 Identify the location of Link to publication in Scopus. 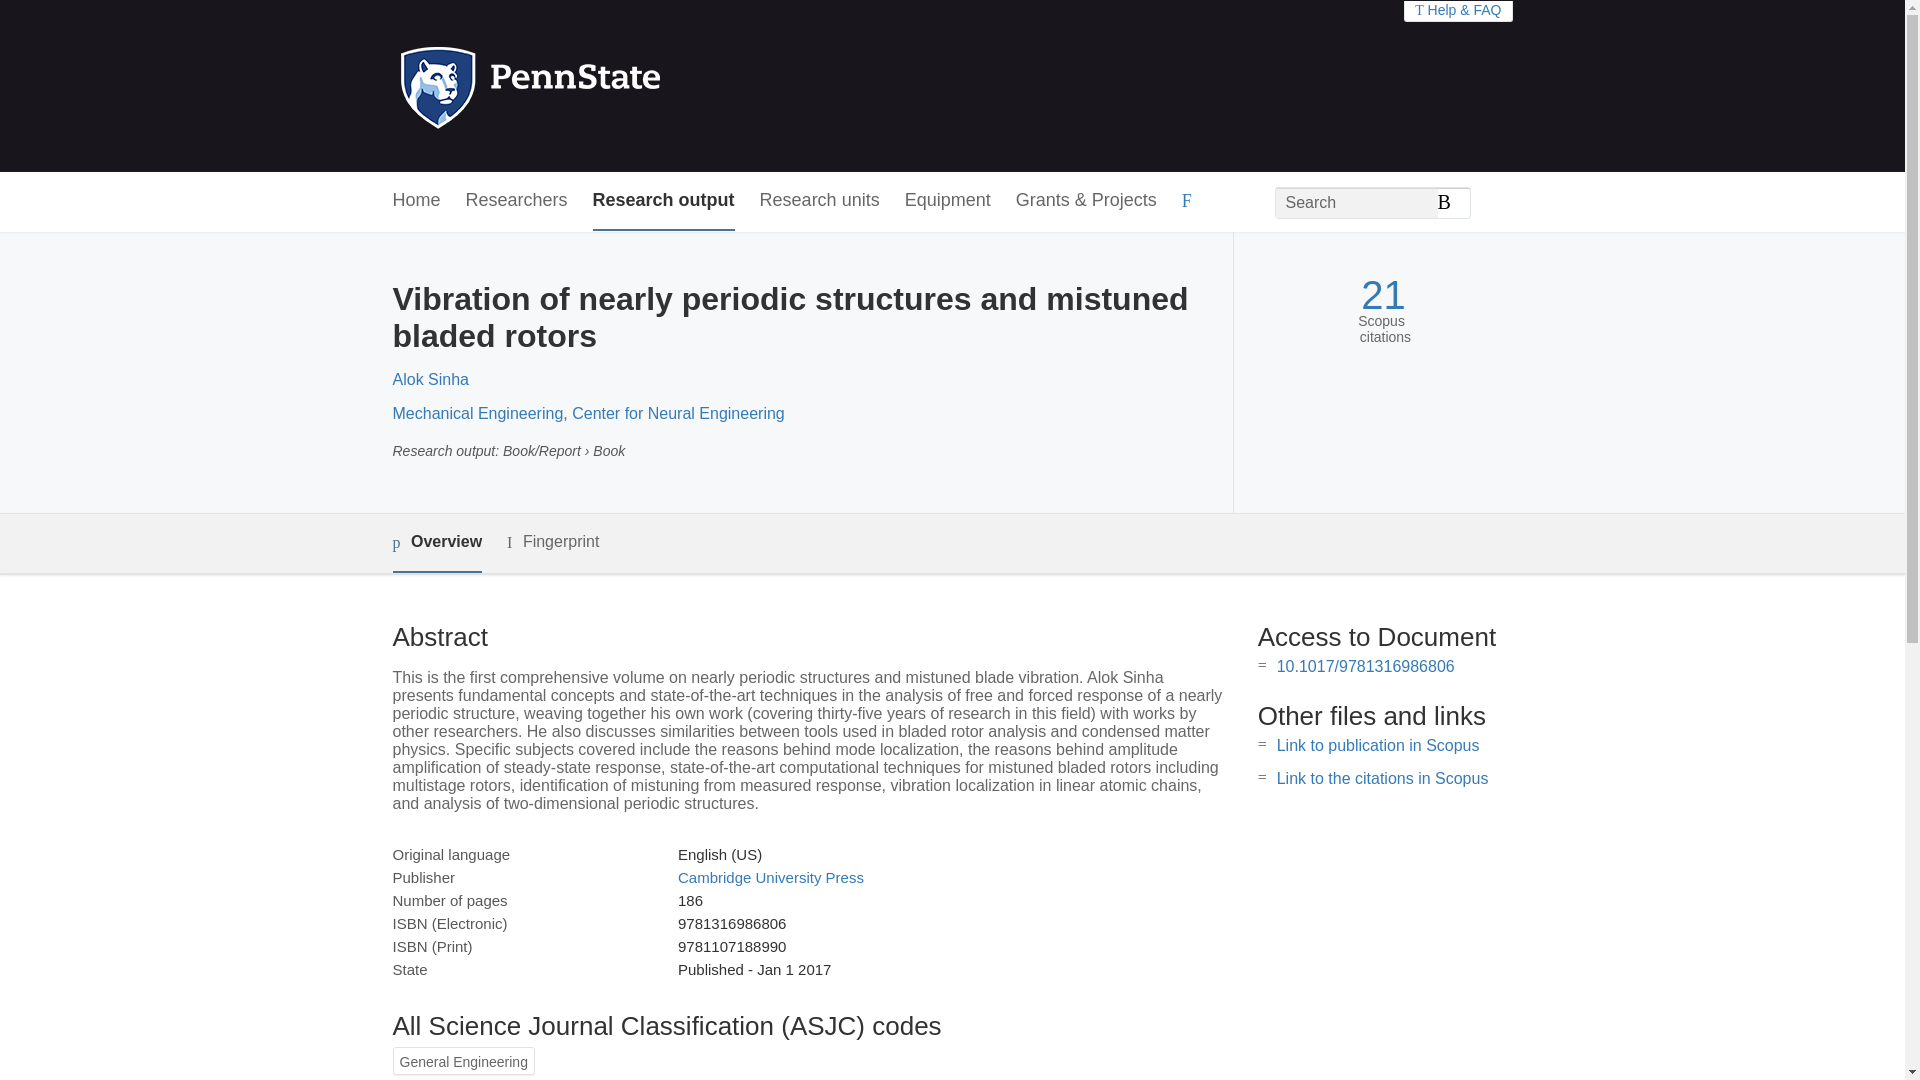
(1378, 744).